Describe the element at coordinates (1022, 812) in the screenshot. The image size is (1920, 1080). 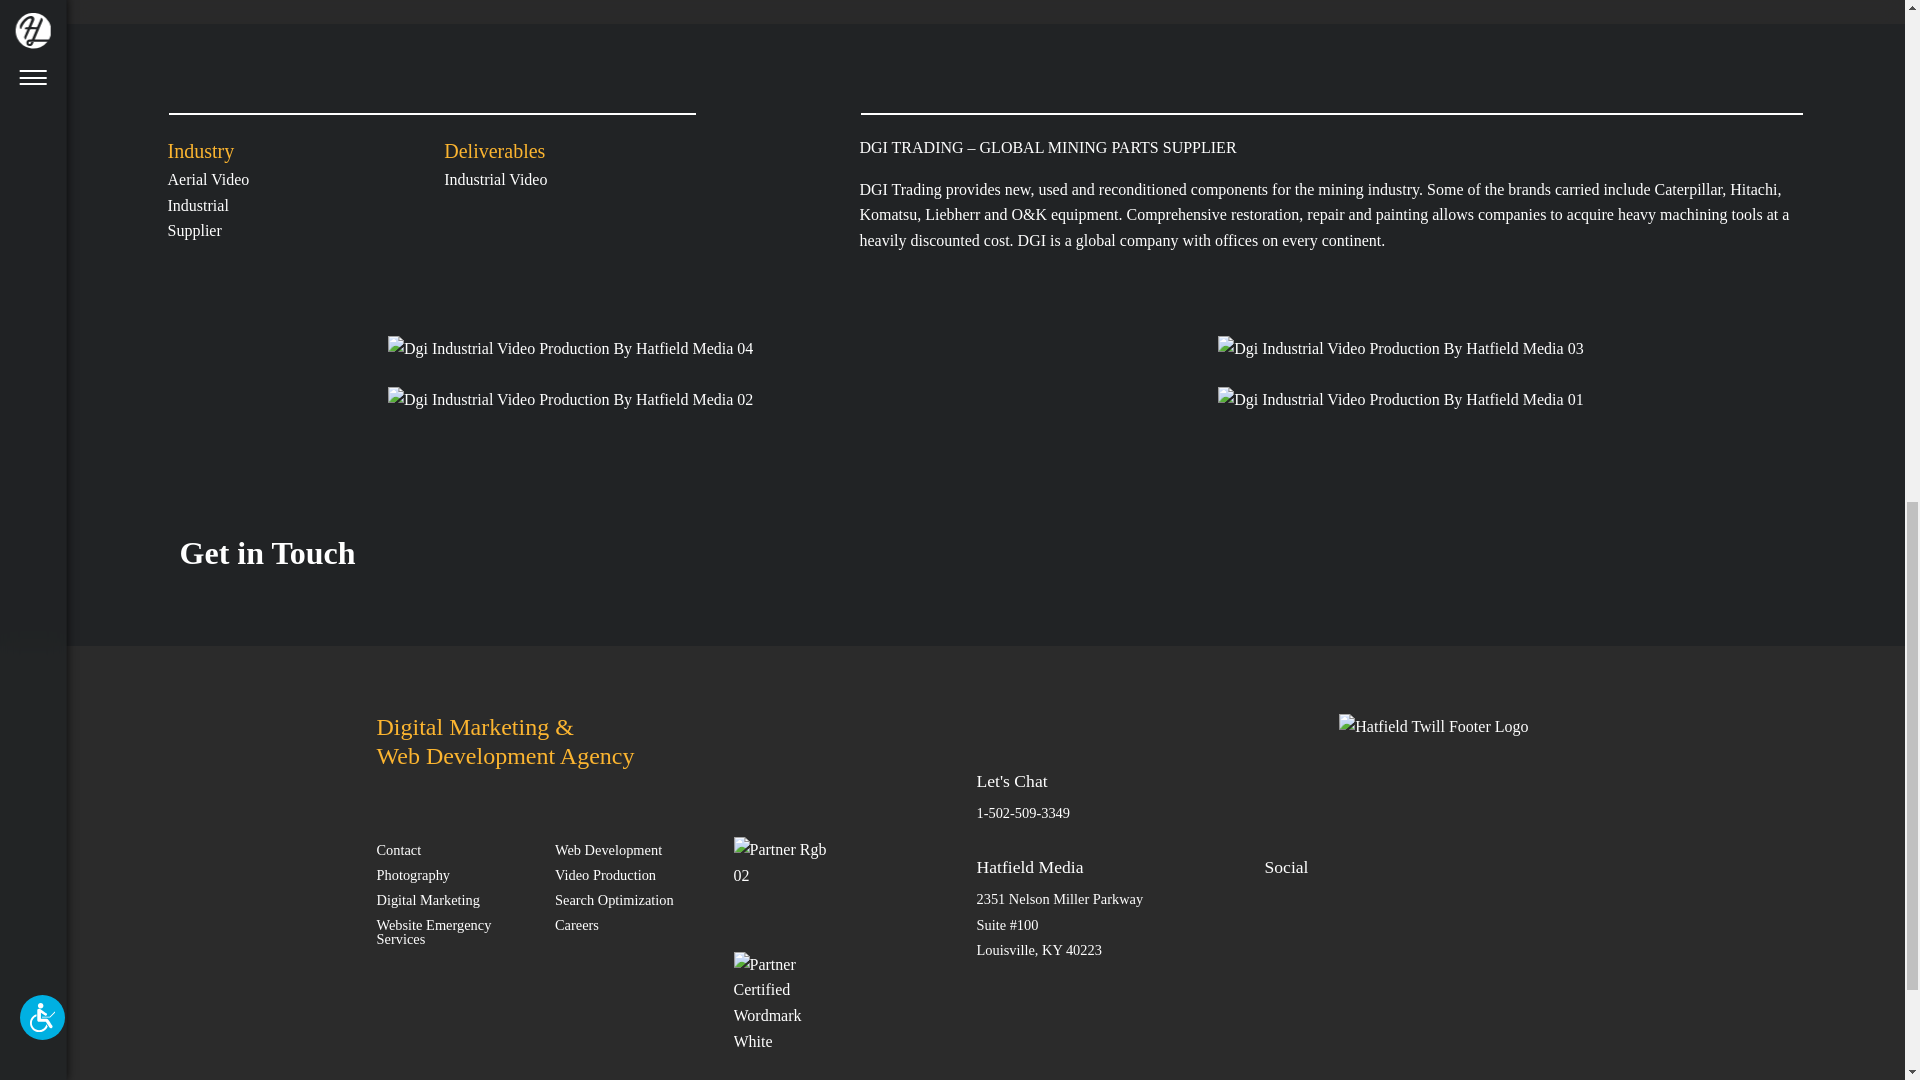
I see `1-502-509-3349` at that location.